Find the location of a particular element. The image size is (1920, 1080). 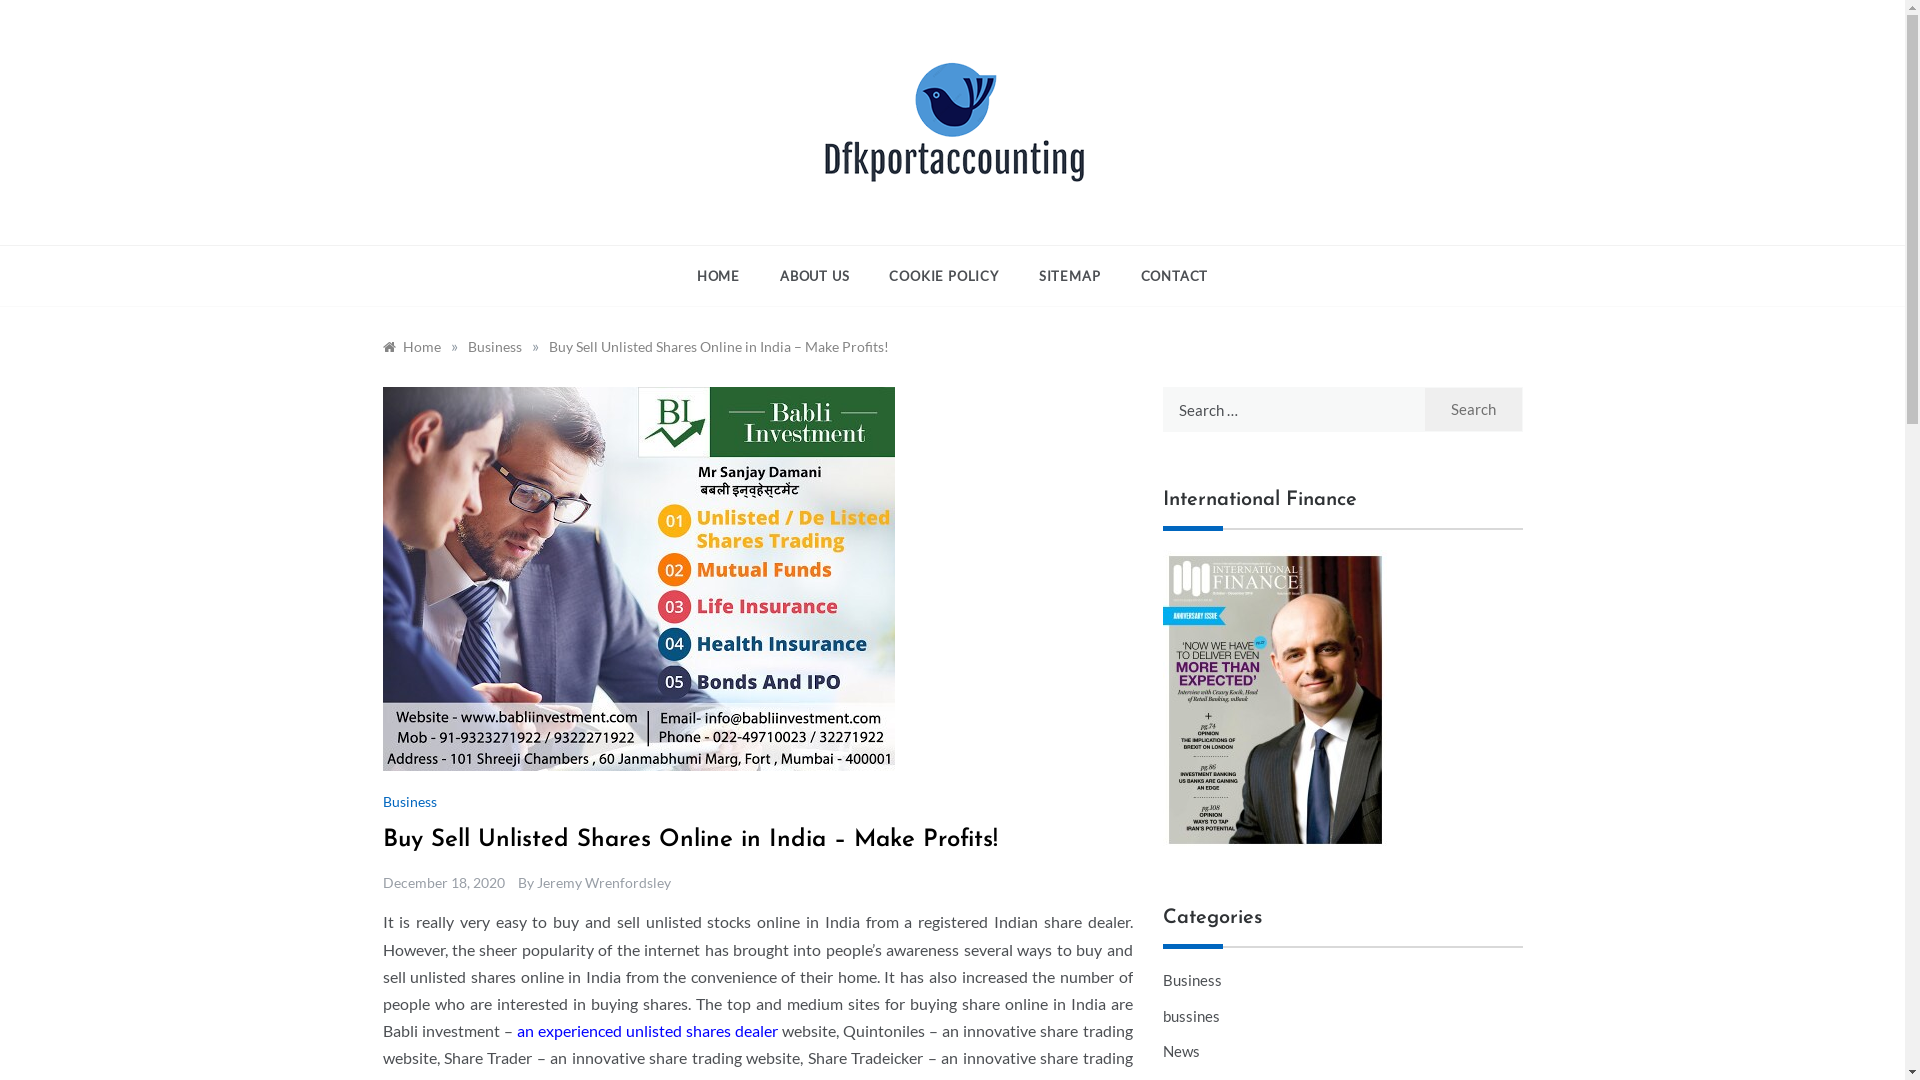

Business is located at coordinates (495, 346).